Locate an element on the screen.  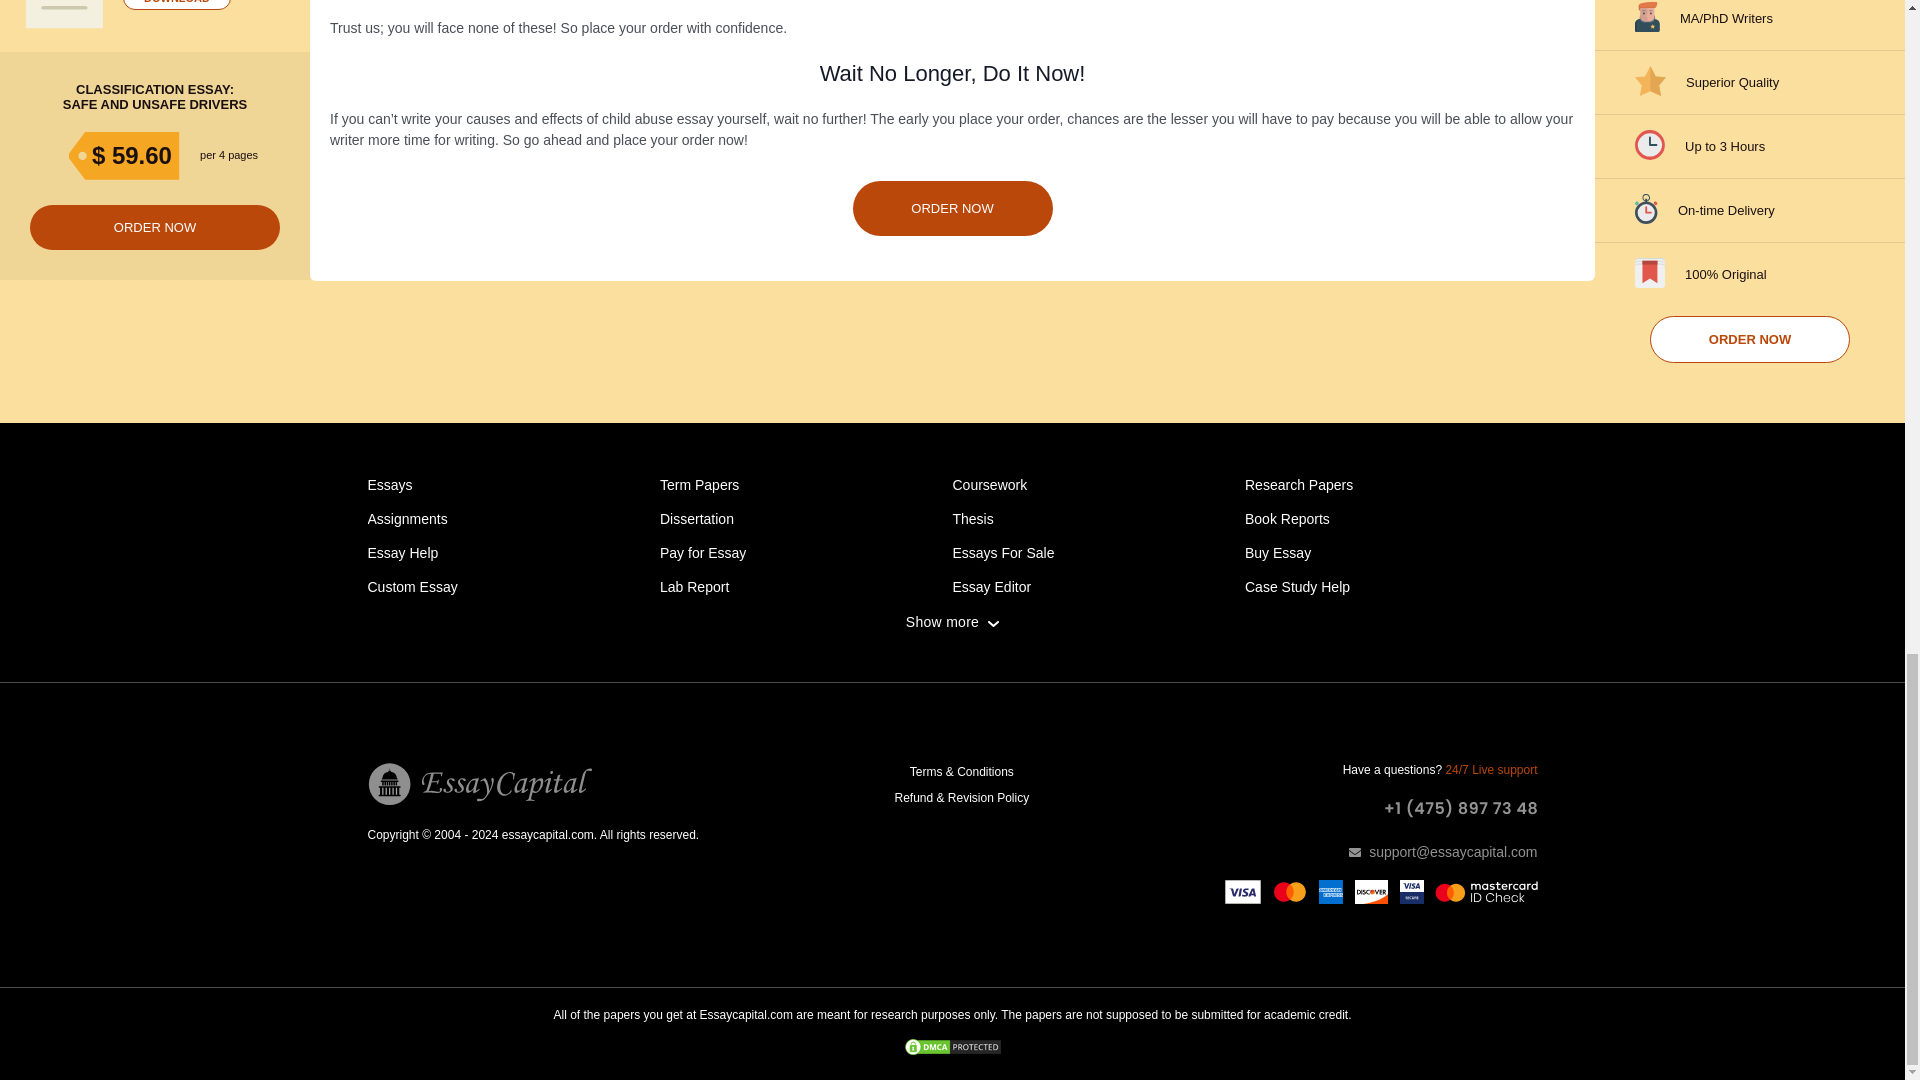
ORDER NOW is located at coordinates (155, 227).